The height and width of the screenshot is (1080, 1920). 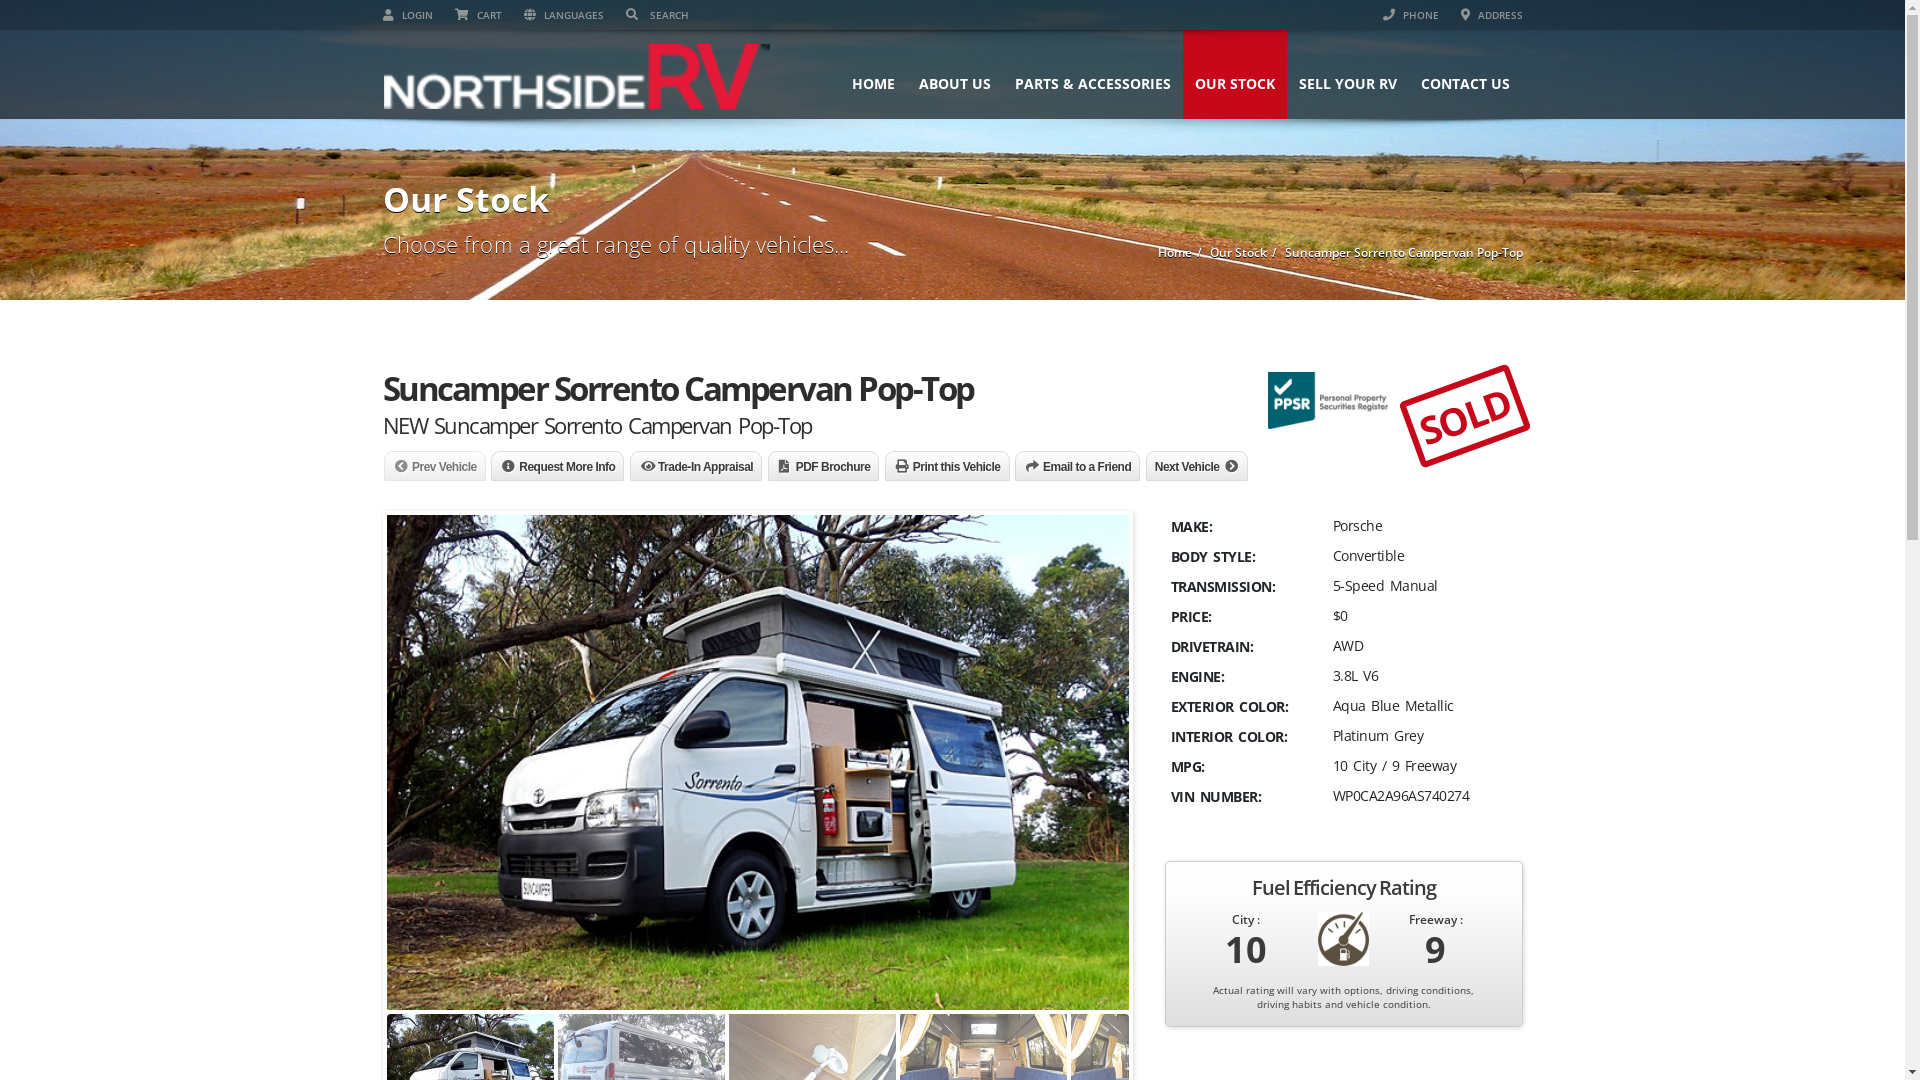 I want to click on Next Vehicle, so click(x=1198, y=468).